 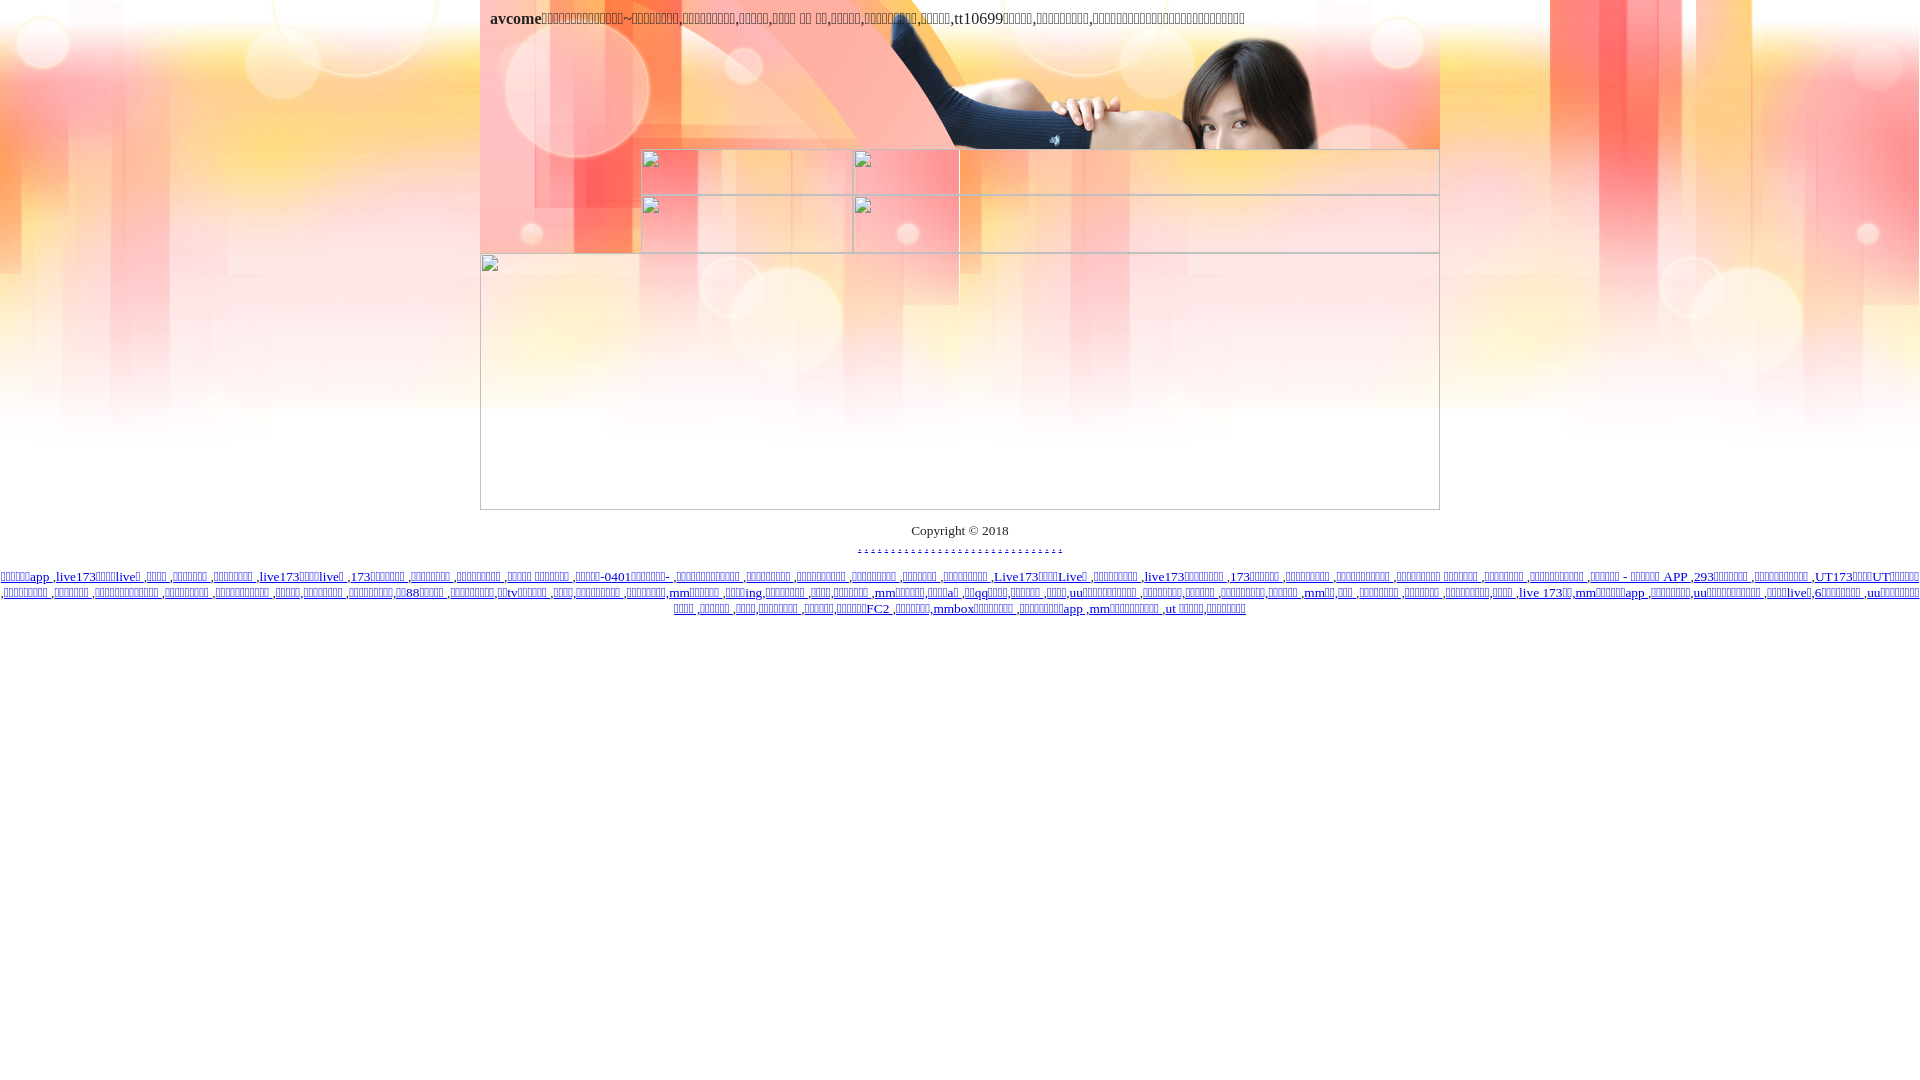 What do you see at coordinates (892, 546) in the screenshot?
I see `.` at bounding box center [892, 546].